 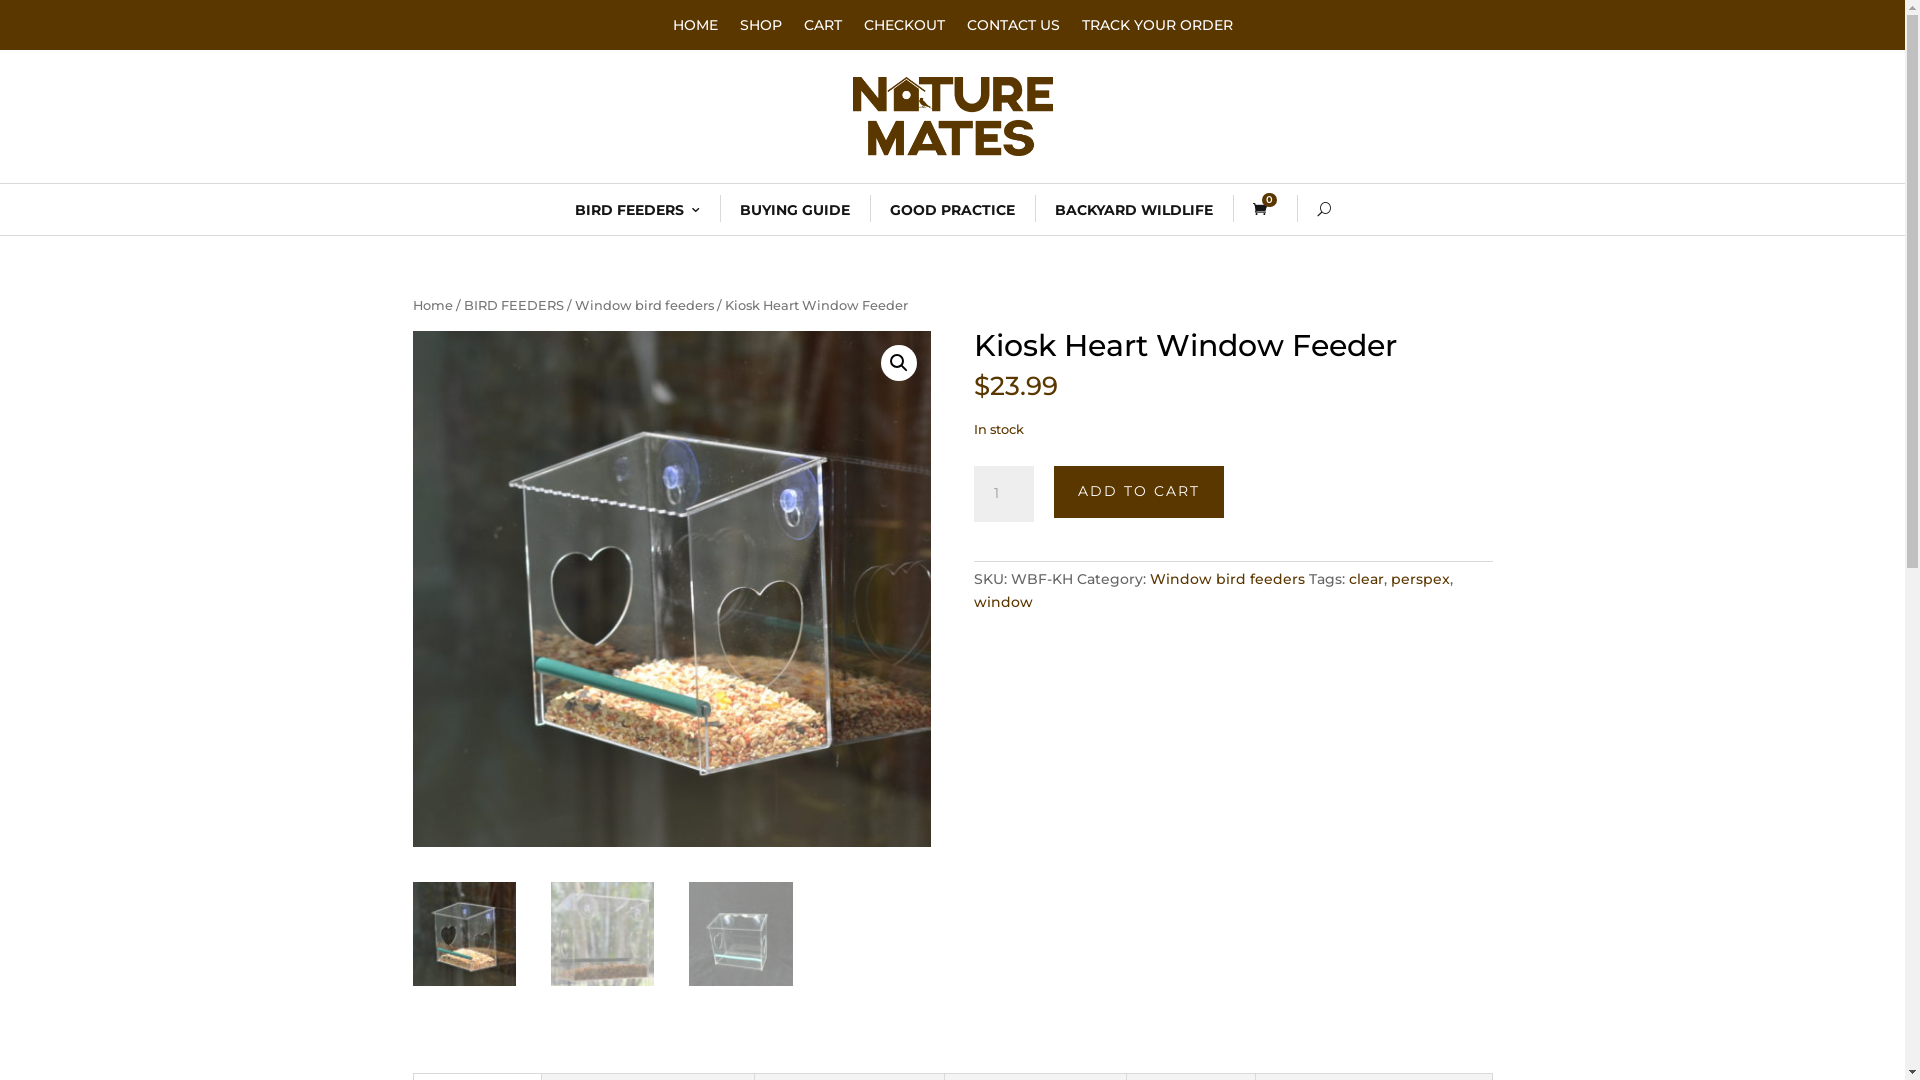 What do you see at coordinates (514, 306) in the screenshot?
I see `BIRD FEEDERS` at bounding box center [514, 306].